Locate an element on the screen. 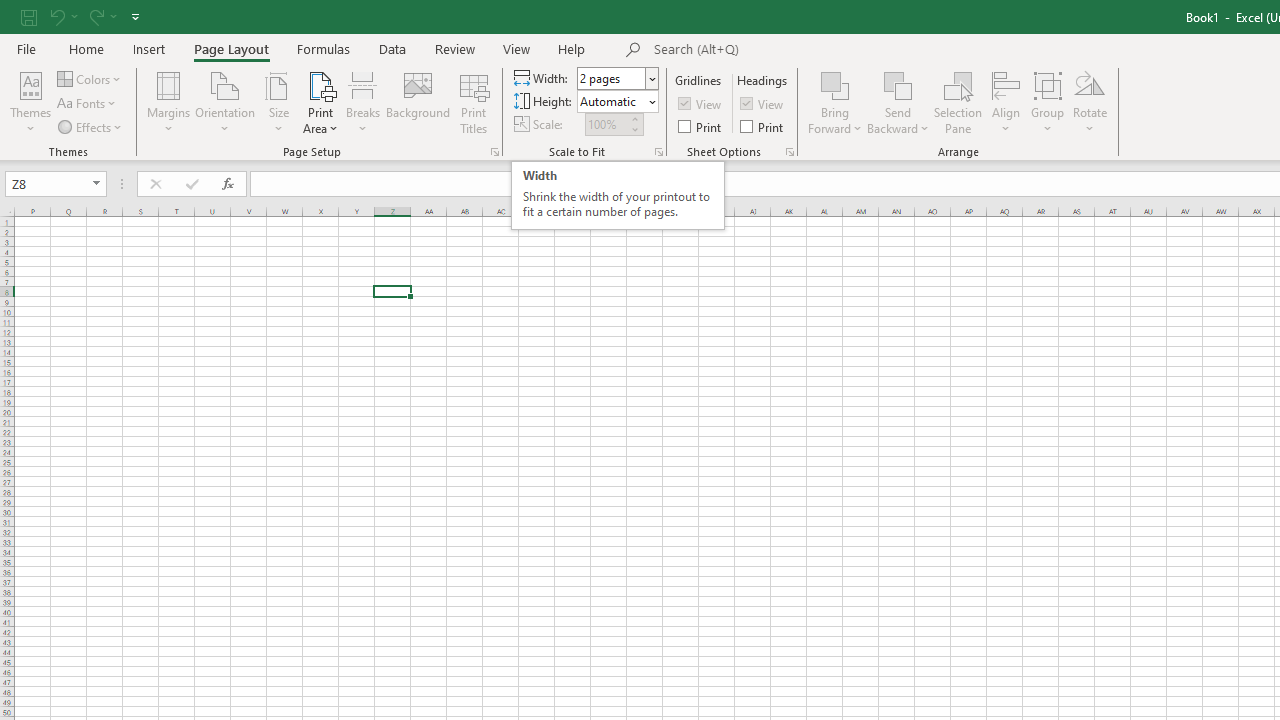 The height and width of the screenshot is (720, 1280). Redo is located at coordinates (95, 16).